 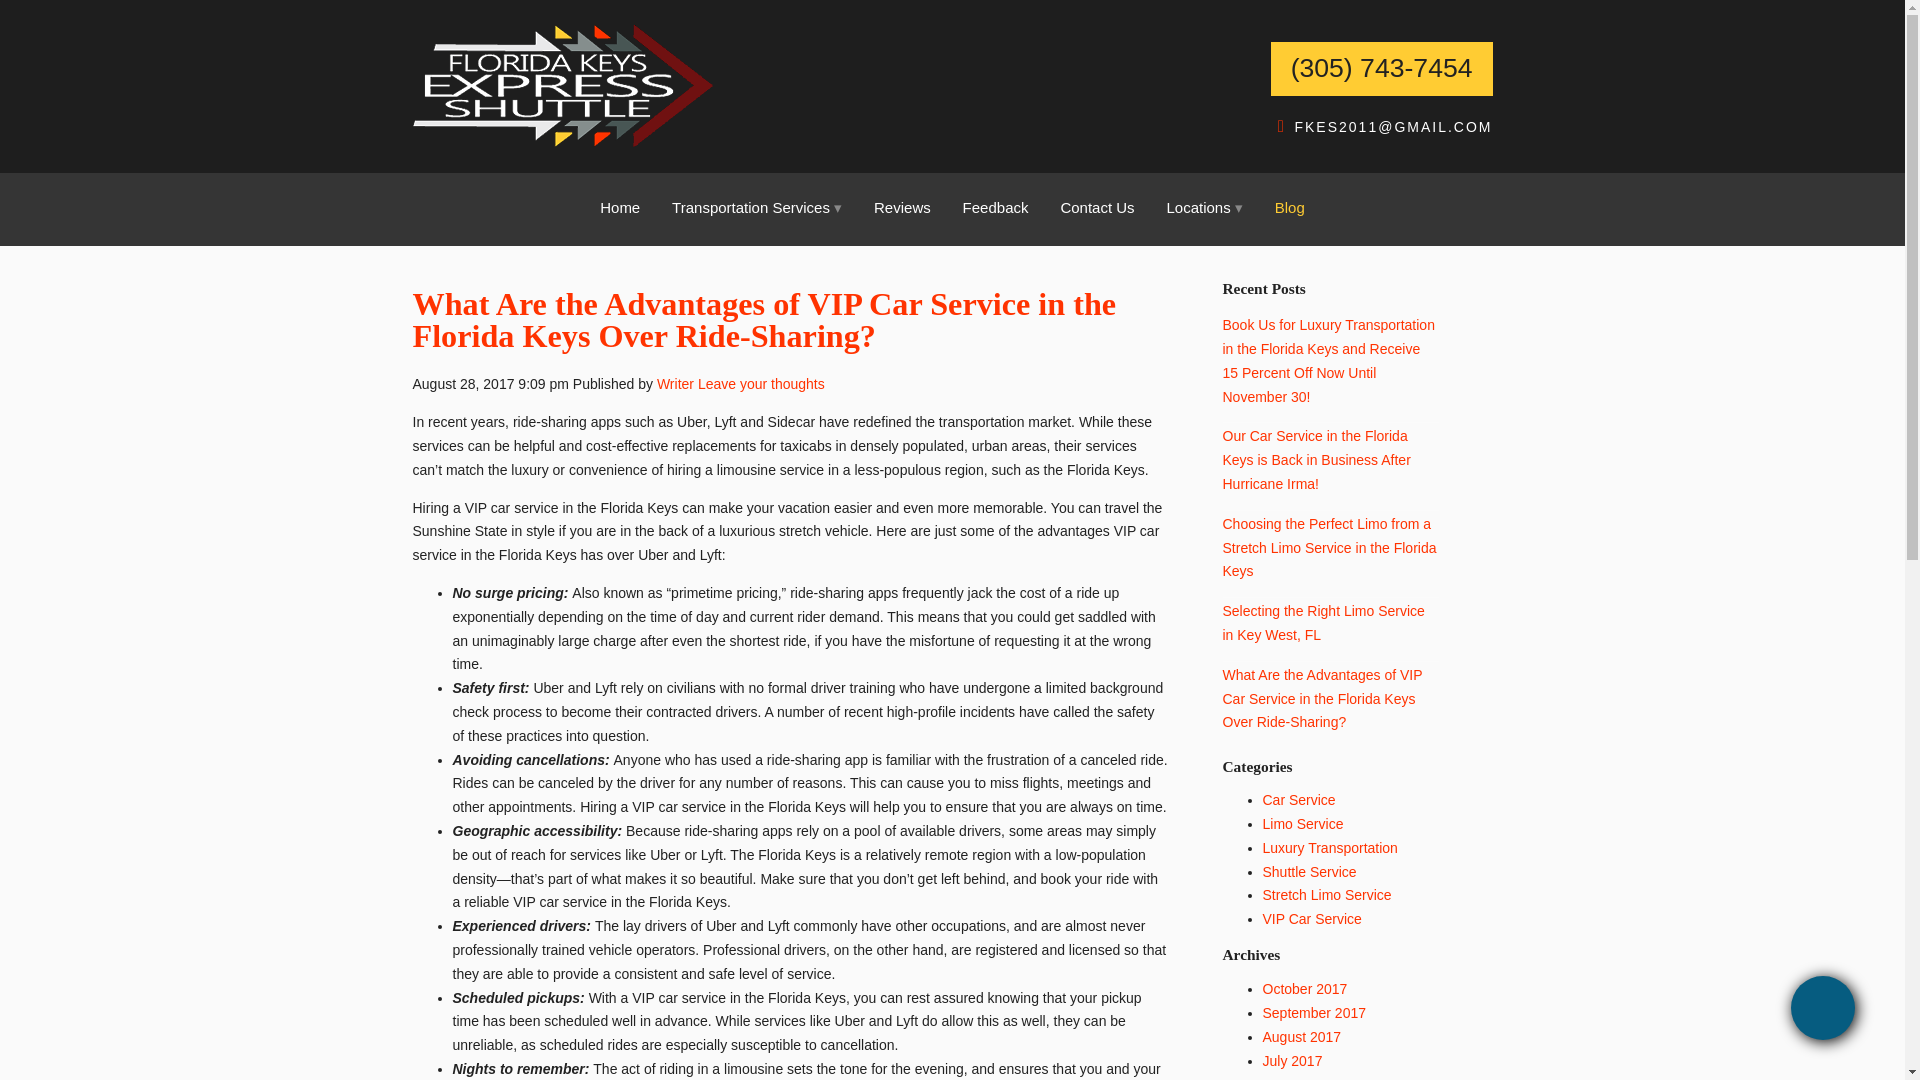 I want to click on Blog, so click(x=1290, y=207).